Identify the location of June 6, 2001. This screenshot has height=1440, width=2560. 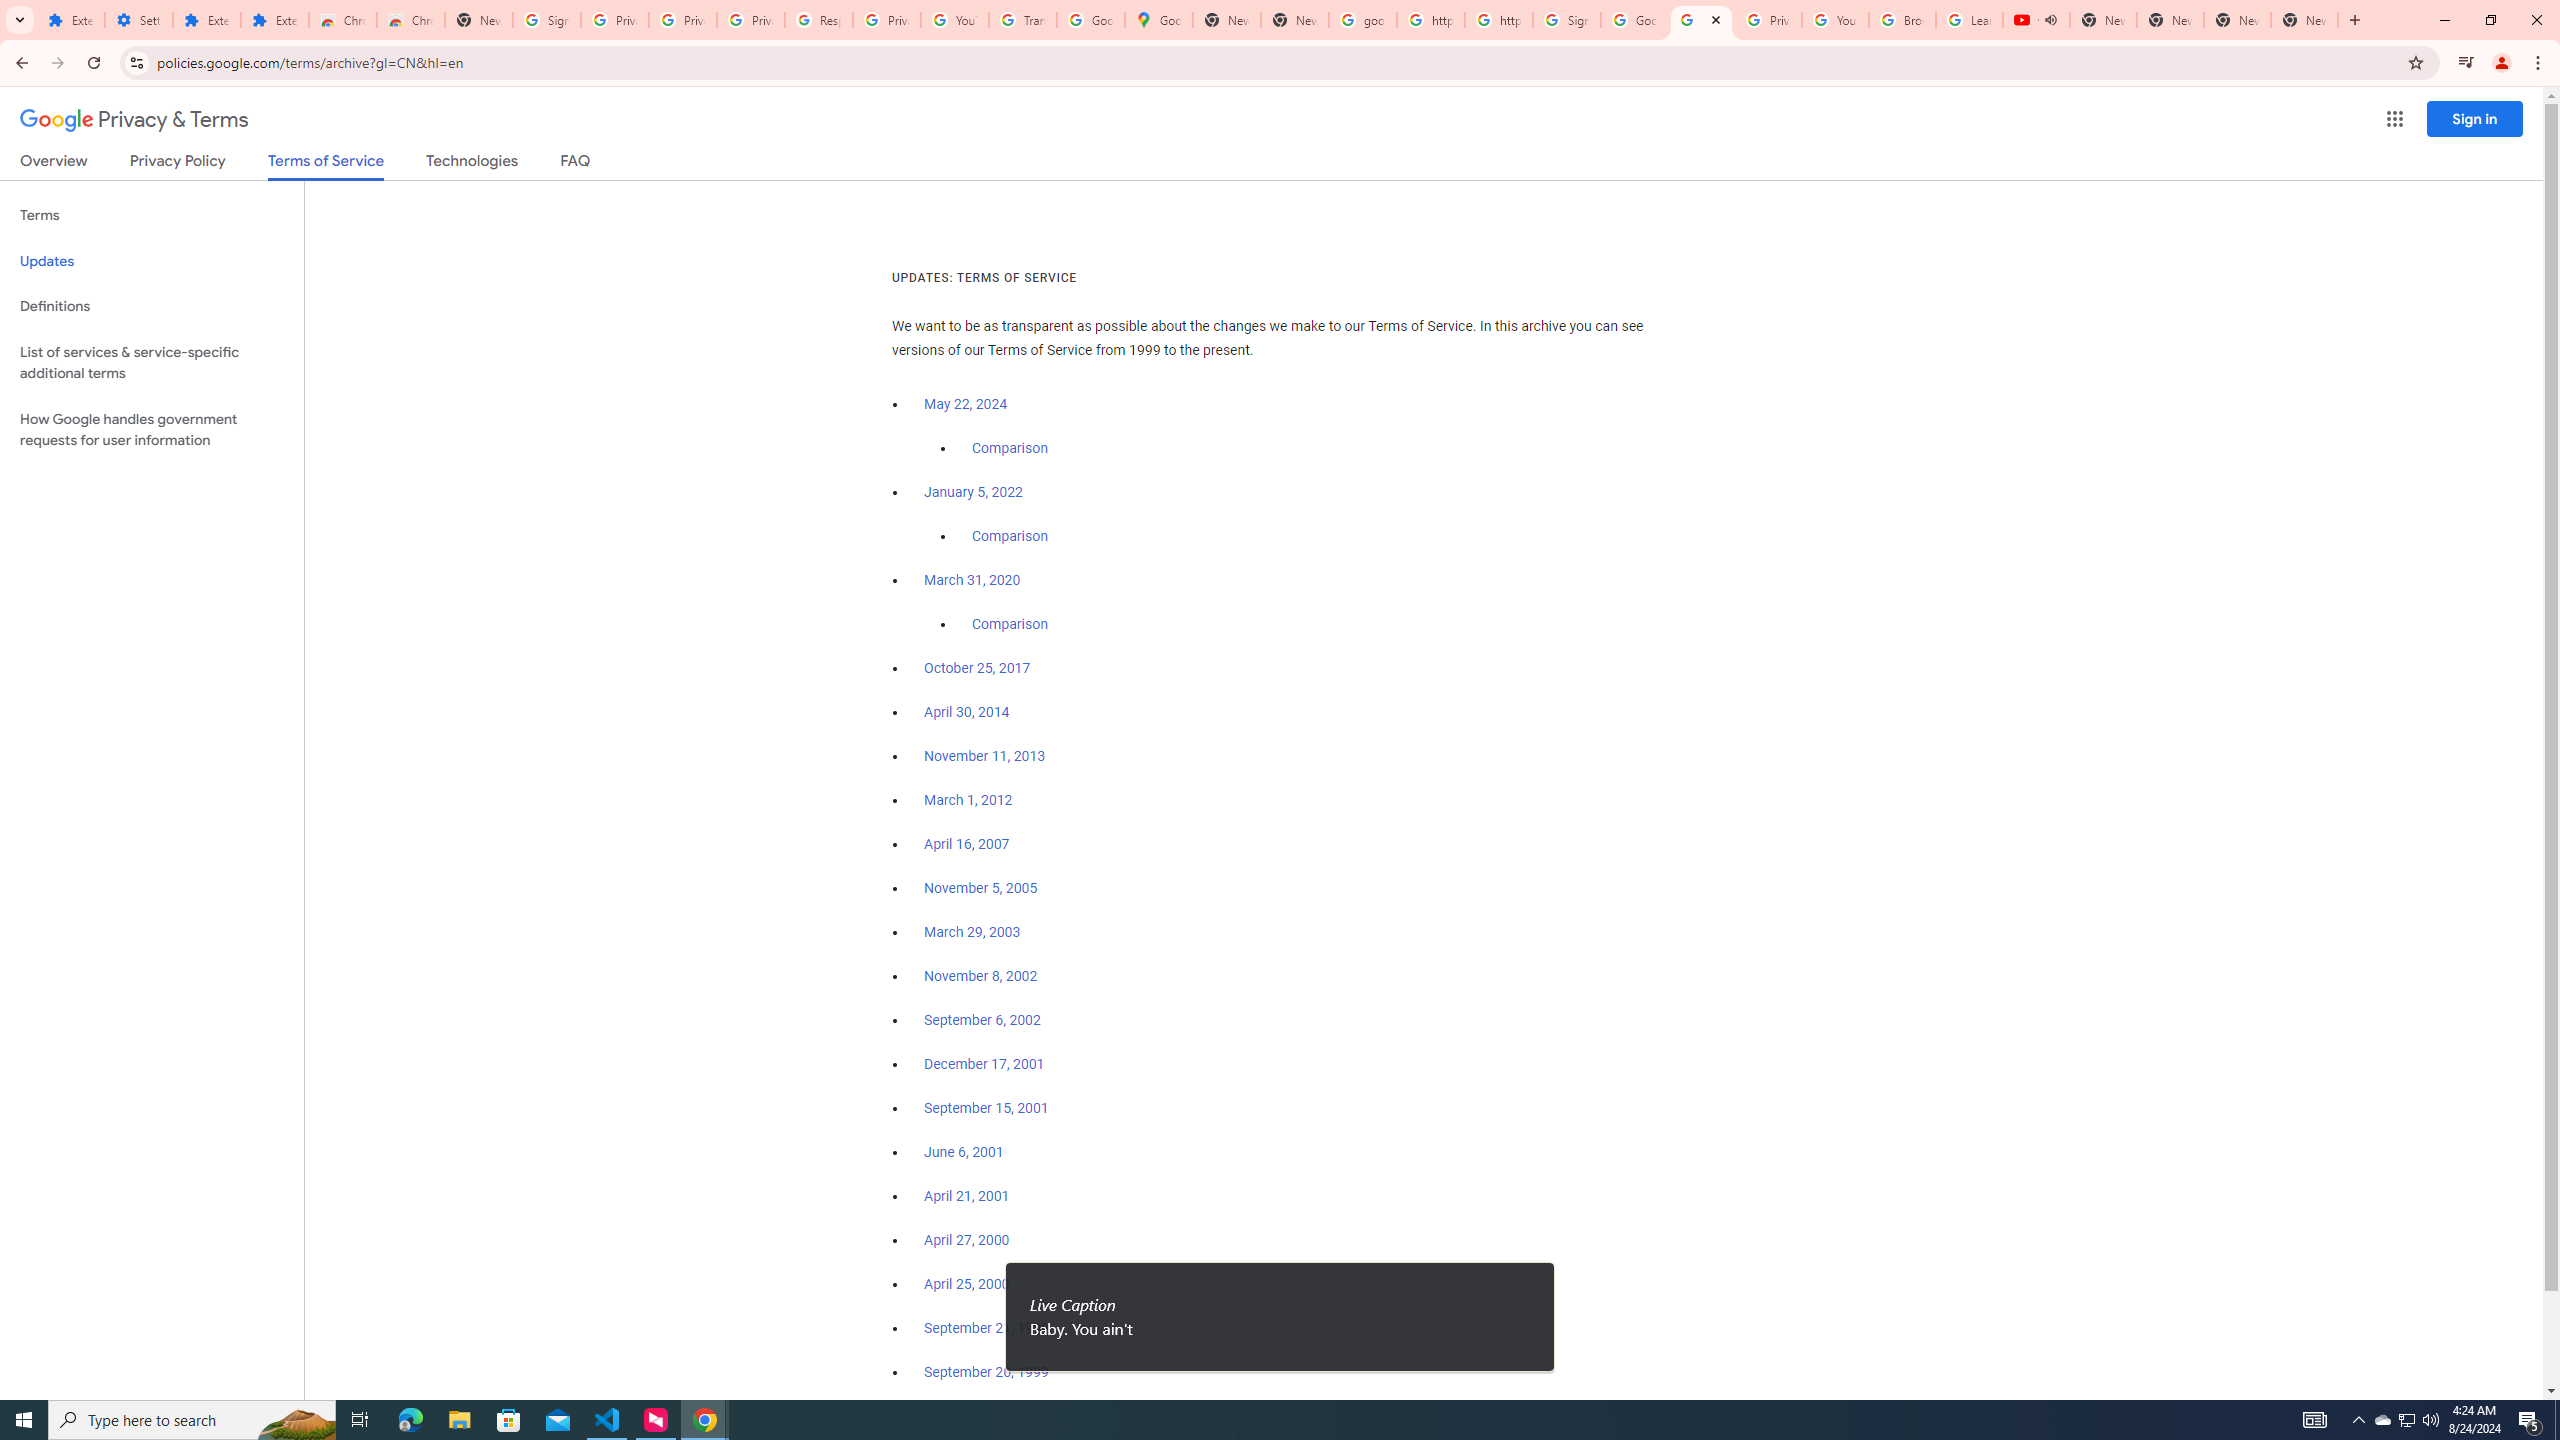
(964, 1152).